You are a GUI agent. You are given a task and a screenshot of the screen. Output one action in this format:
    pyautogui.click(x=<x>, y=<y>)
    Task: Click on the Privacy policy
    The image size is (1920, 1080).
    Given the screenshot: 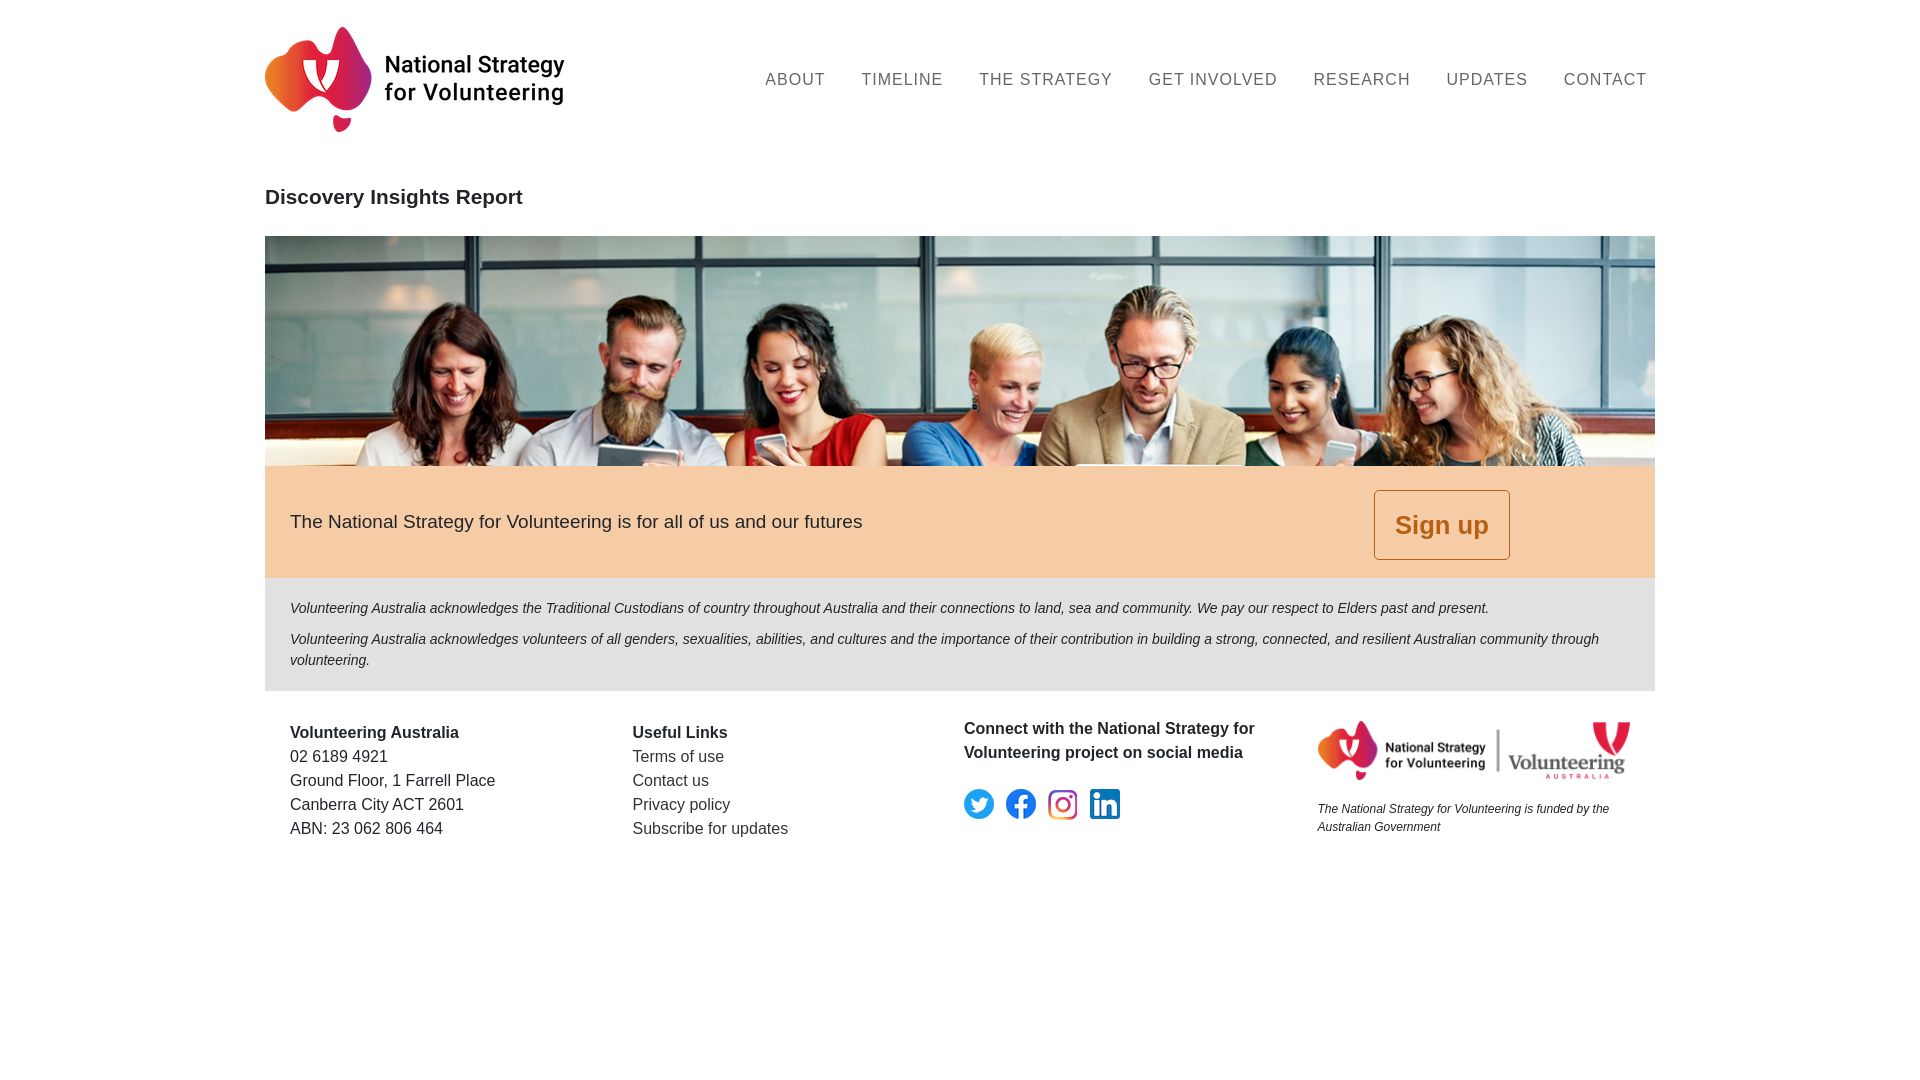 What is the action you would take?
    pyautogui.click(x=681, y=804)
    